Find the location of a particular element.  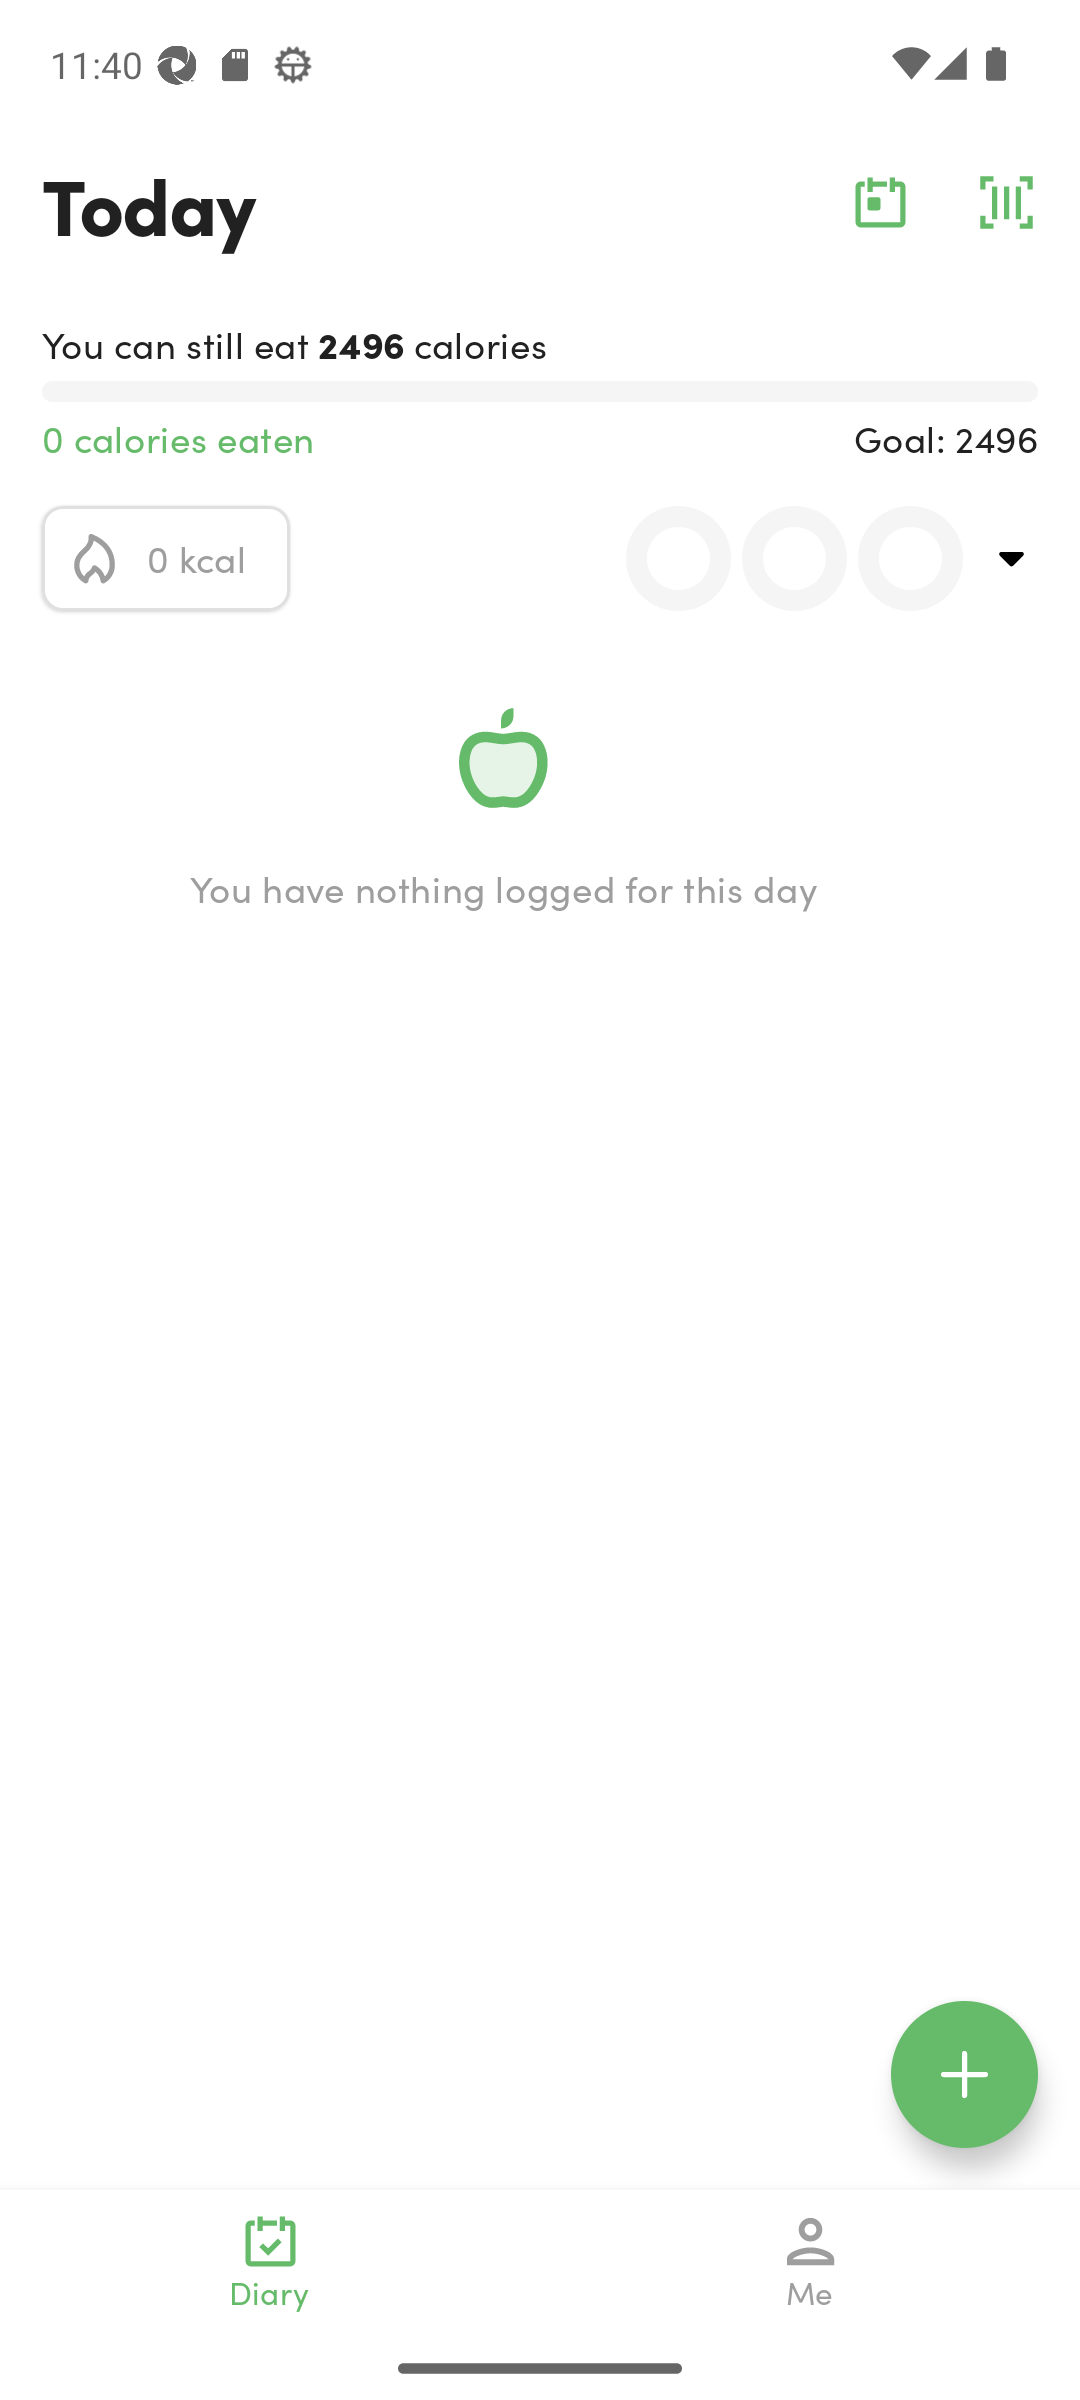

barcode_action is located at coordinates (1006, 202).